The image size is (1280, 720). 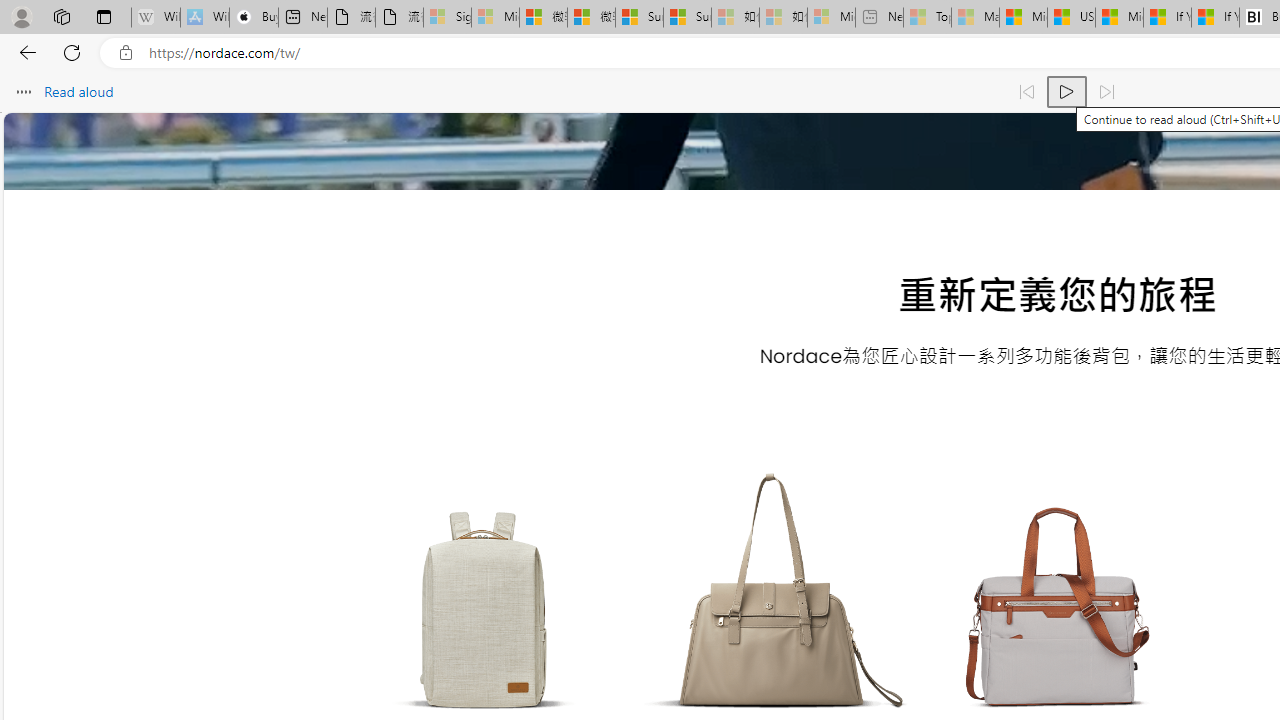 What do you see at coordinates (254, 18) in the screenshot?
I see `Buy iPad - Apple` at bounding box center [254, 18].